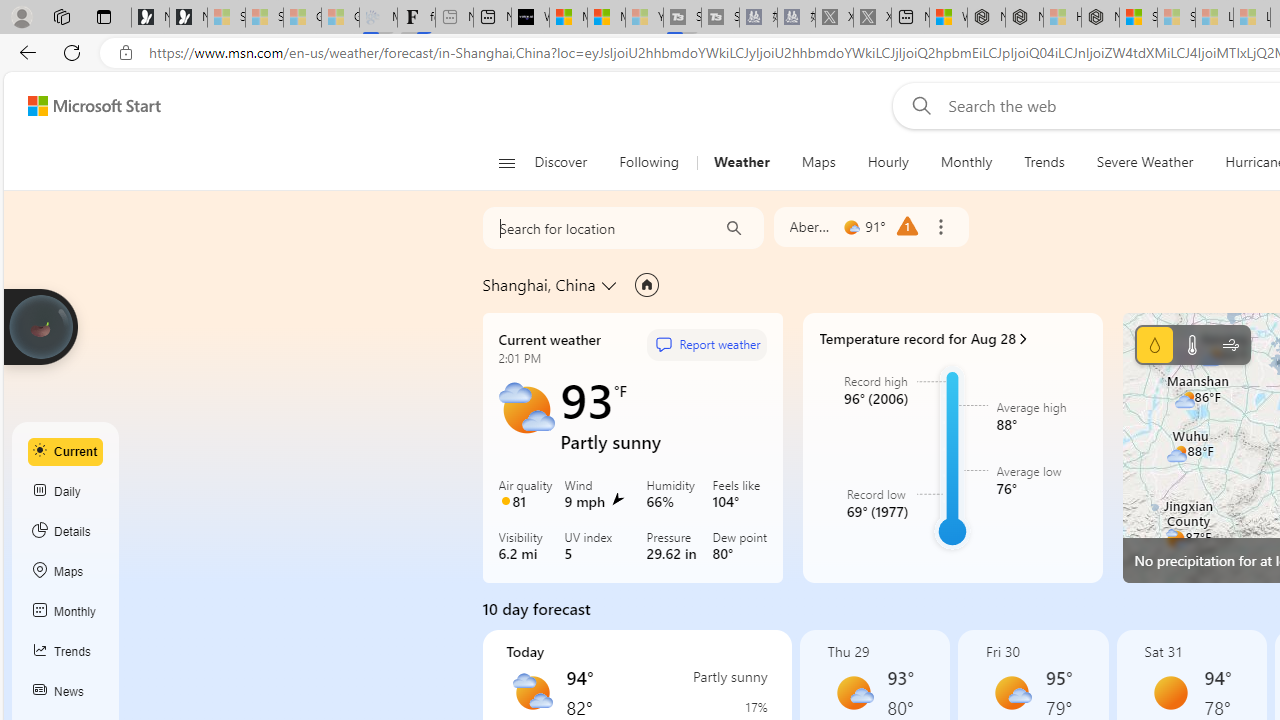 The image size is (1280, 720). I want to click on Details, so click(66, 531).